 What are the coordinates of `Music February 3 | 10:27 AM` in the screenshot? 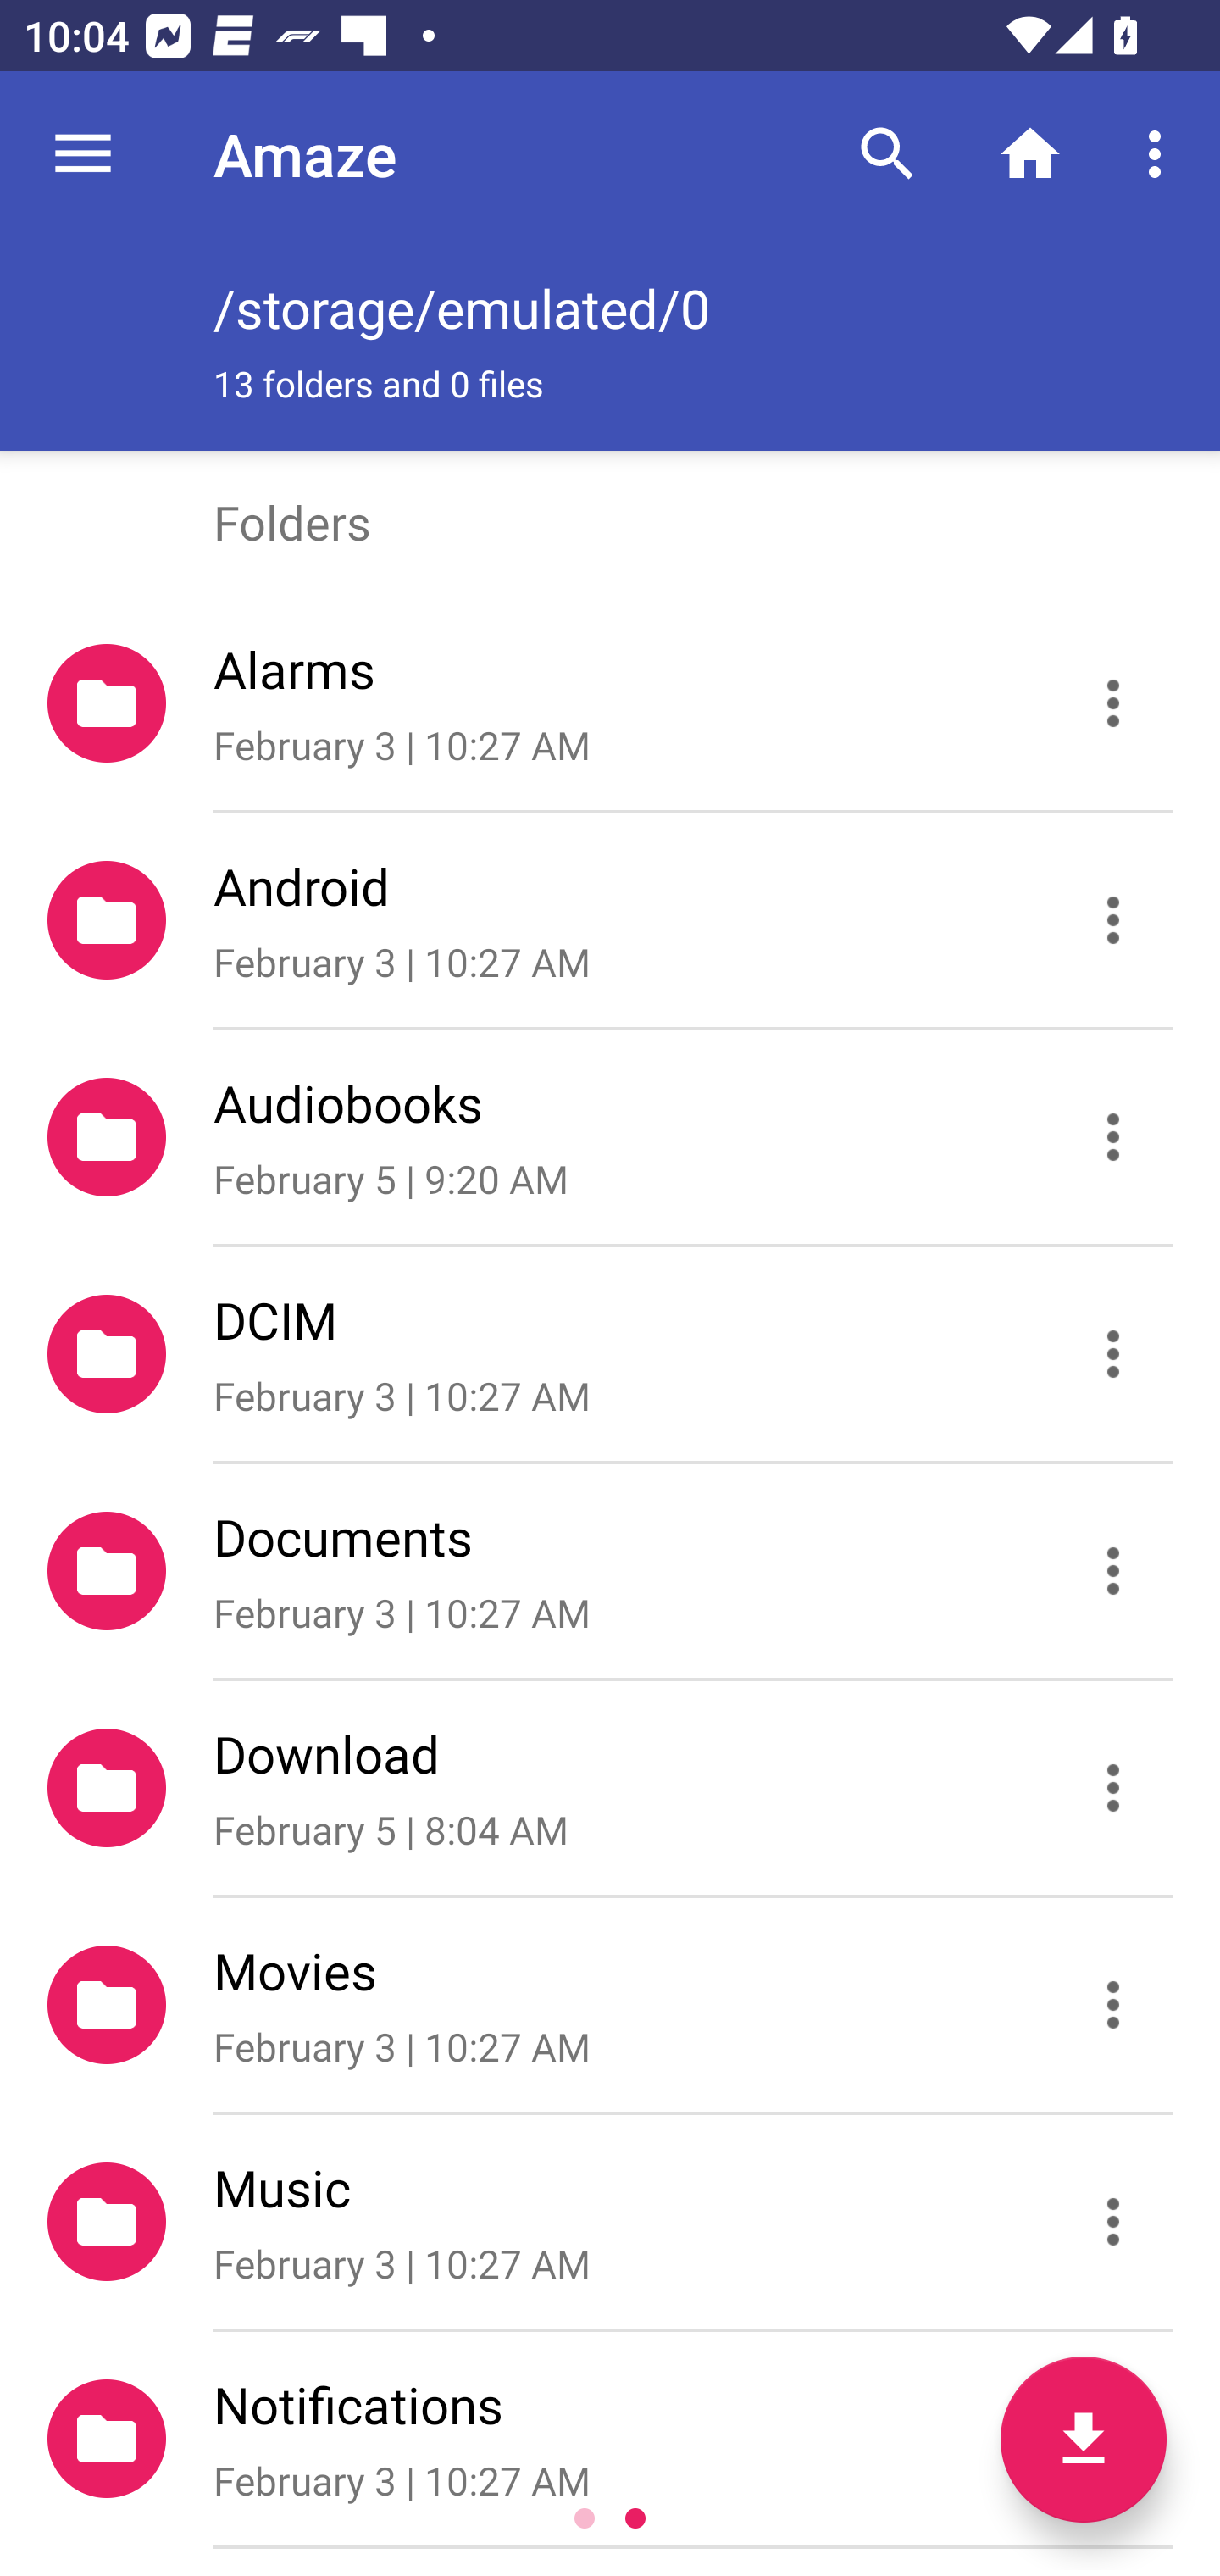 It's located at (610, 2222).